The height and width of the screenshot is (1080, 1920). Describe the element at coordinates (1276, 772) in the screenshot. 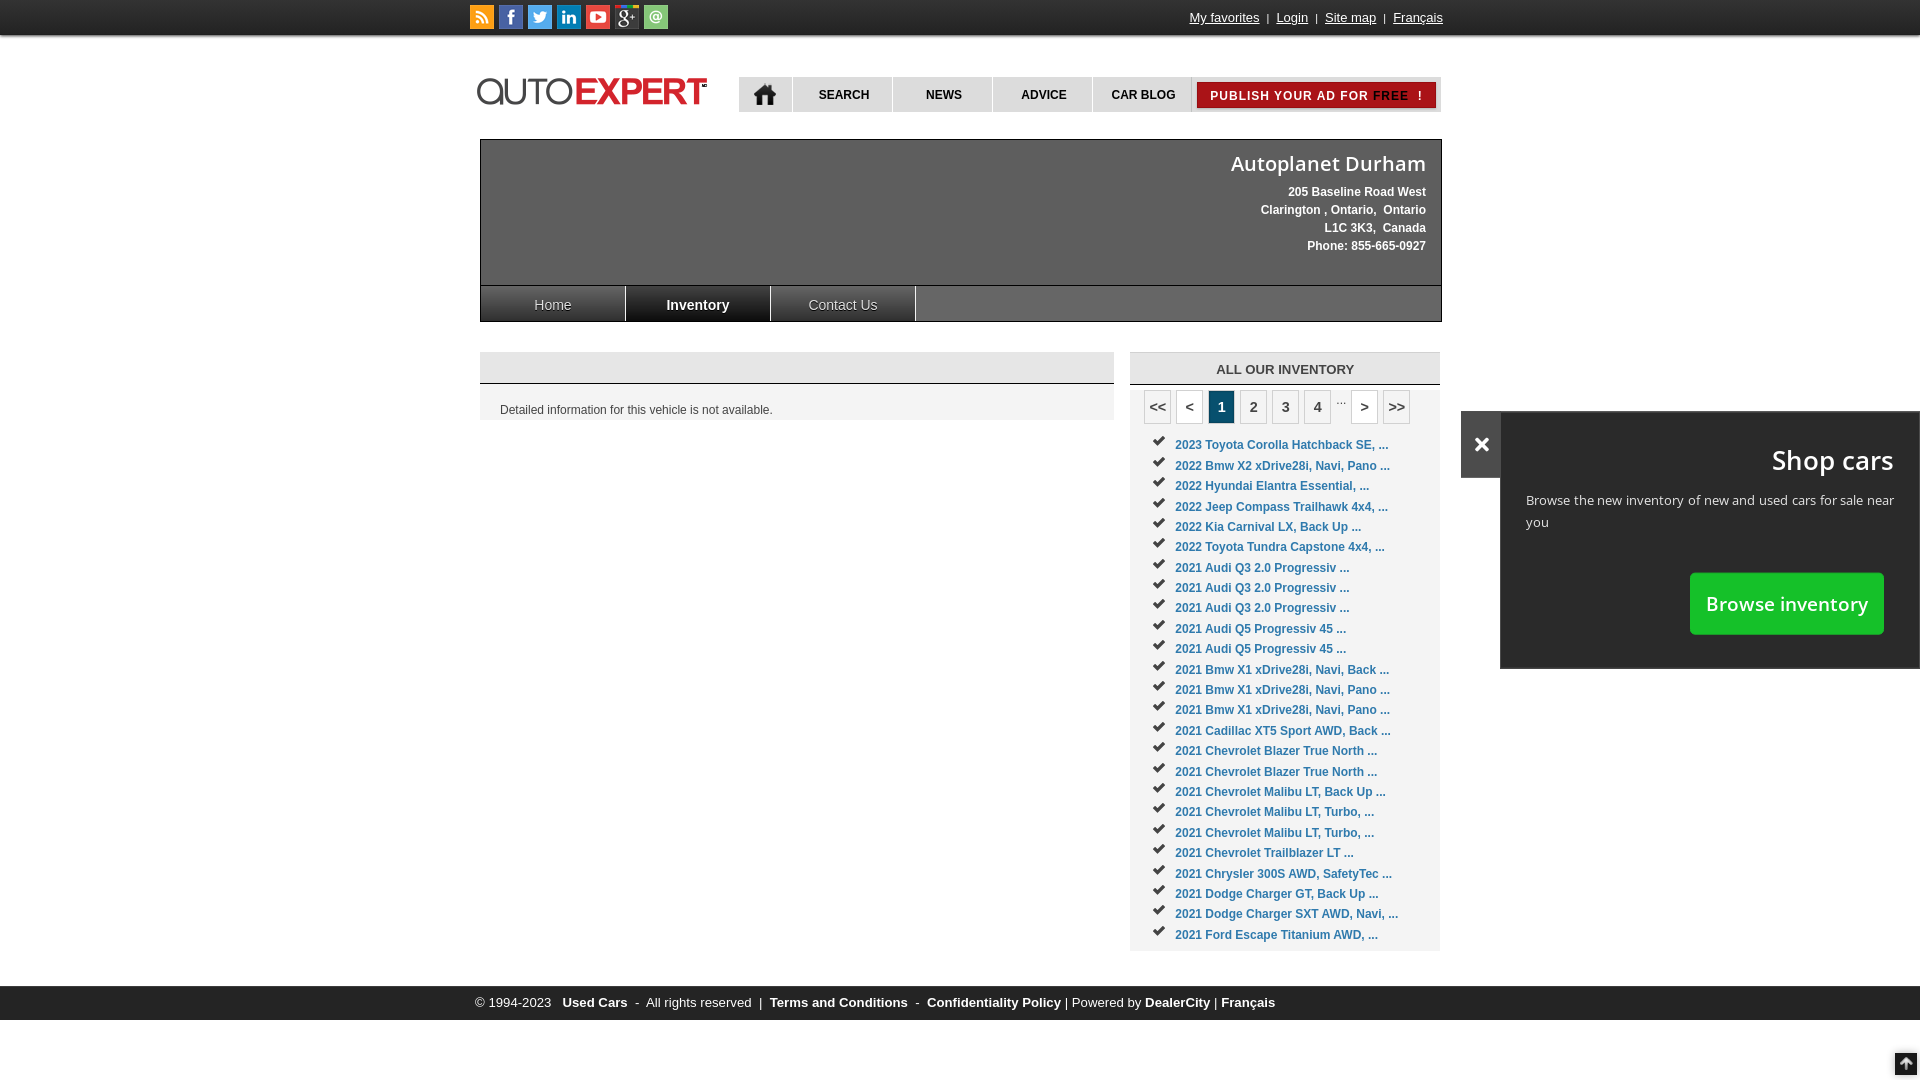

I see `2021 Chevrolet Blazer True North ...` at that location.